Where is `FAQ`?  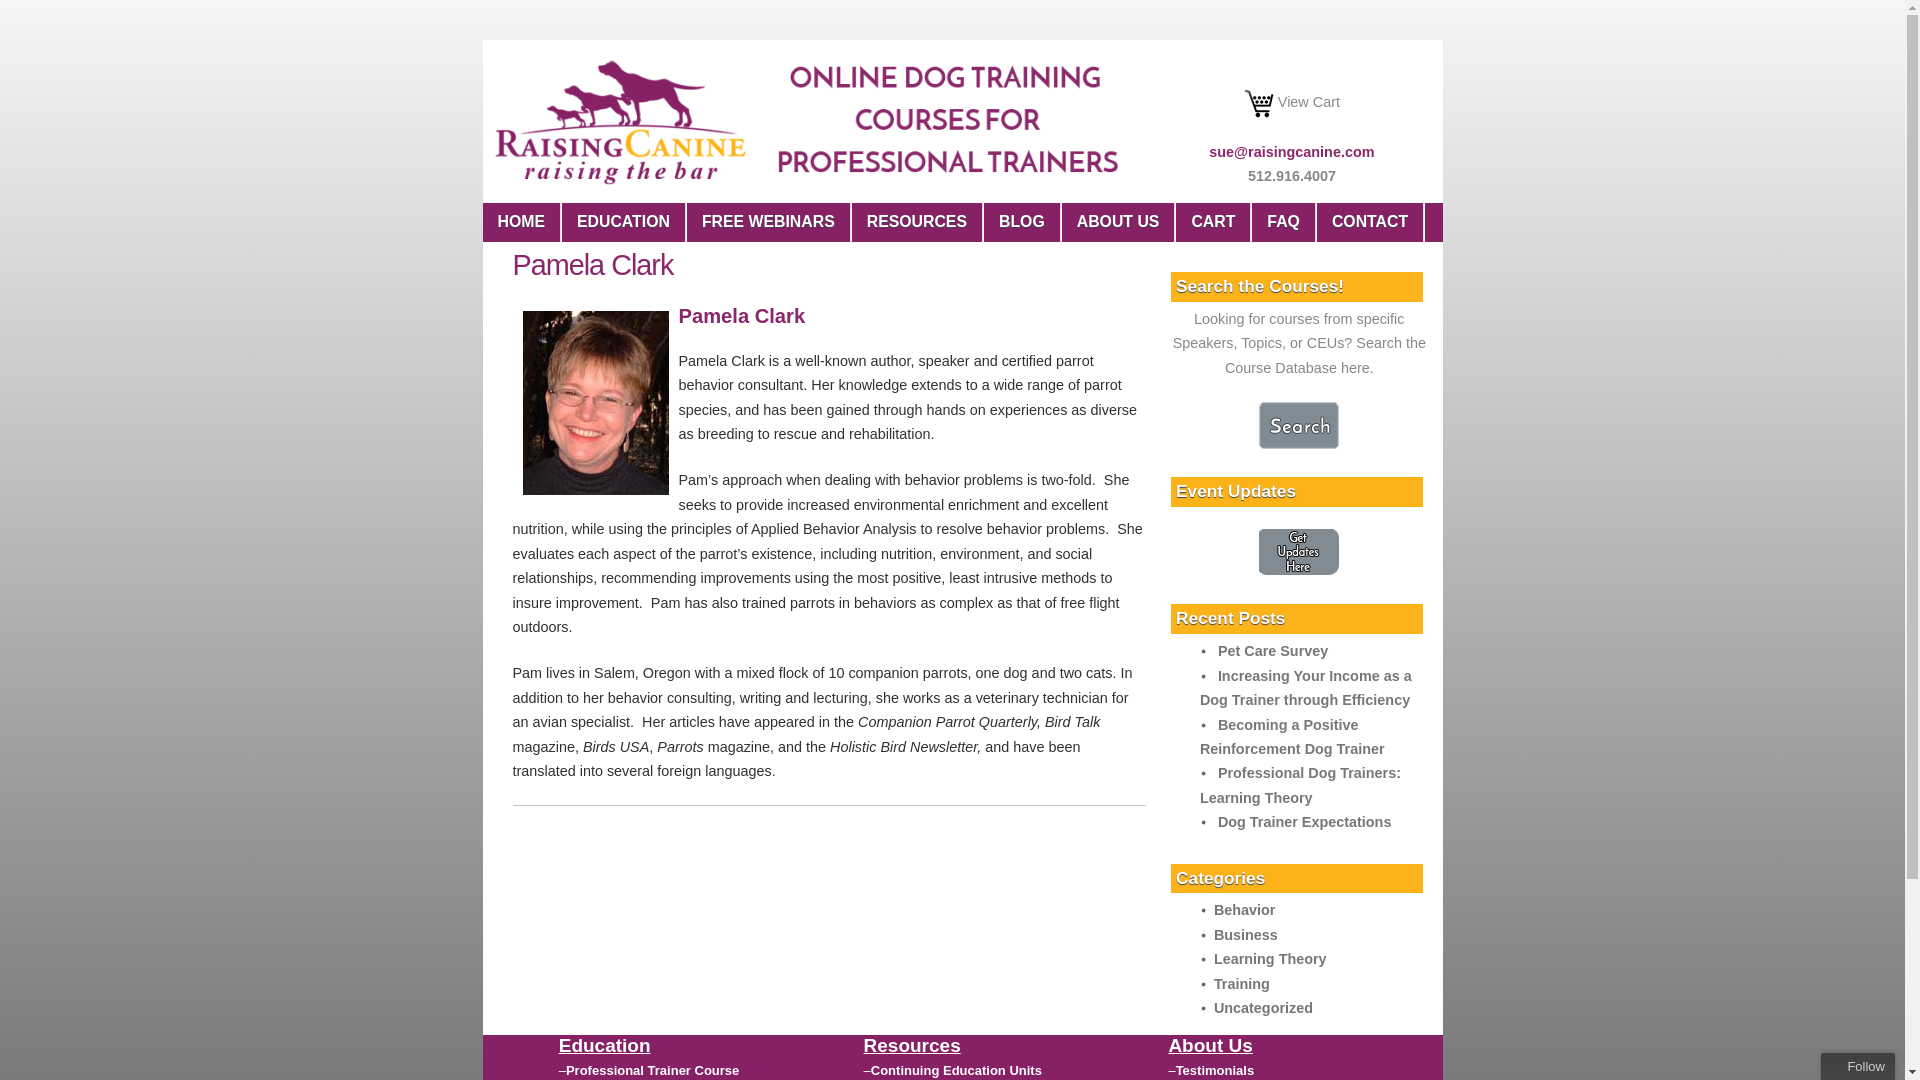 FAQ is located at coordinates (1283, 222).